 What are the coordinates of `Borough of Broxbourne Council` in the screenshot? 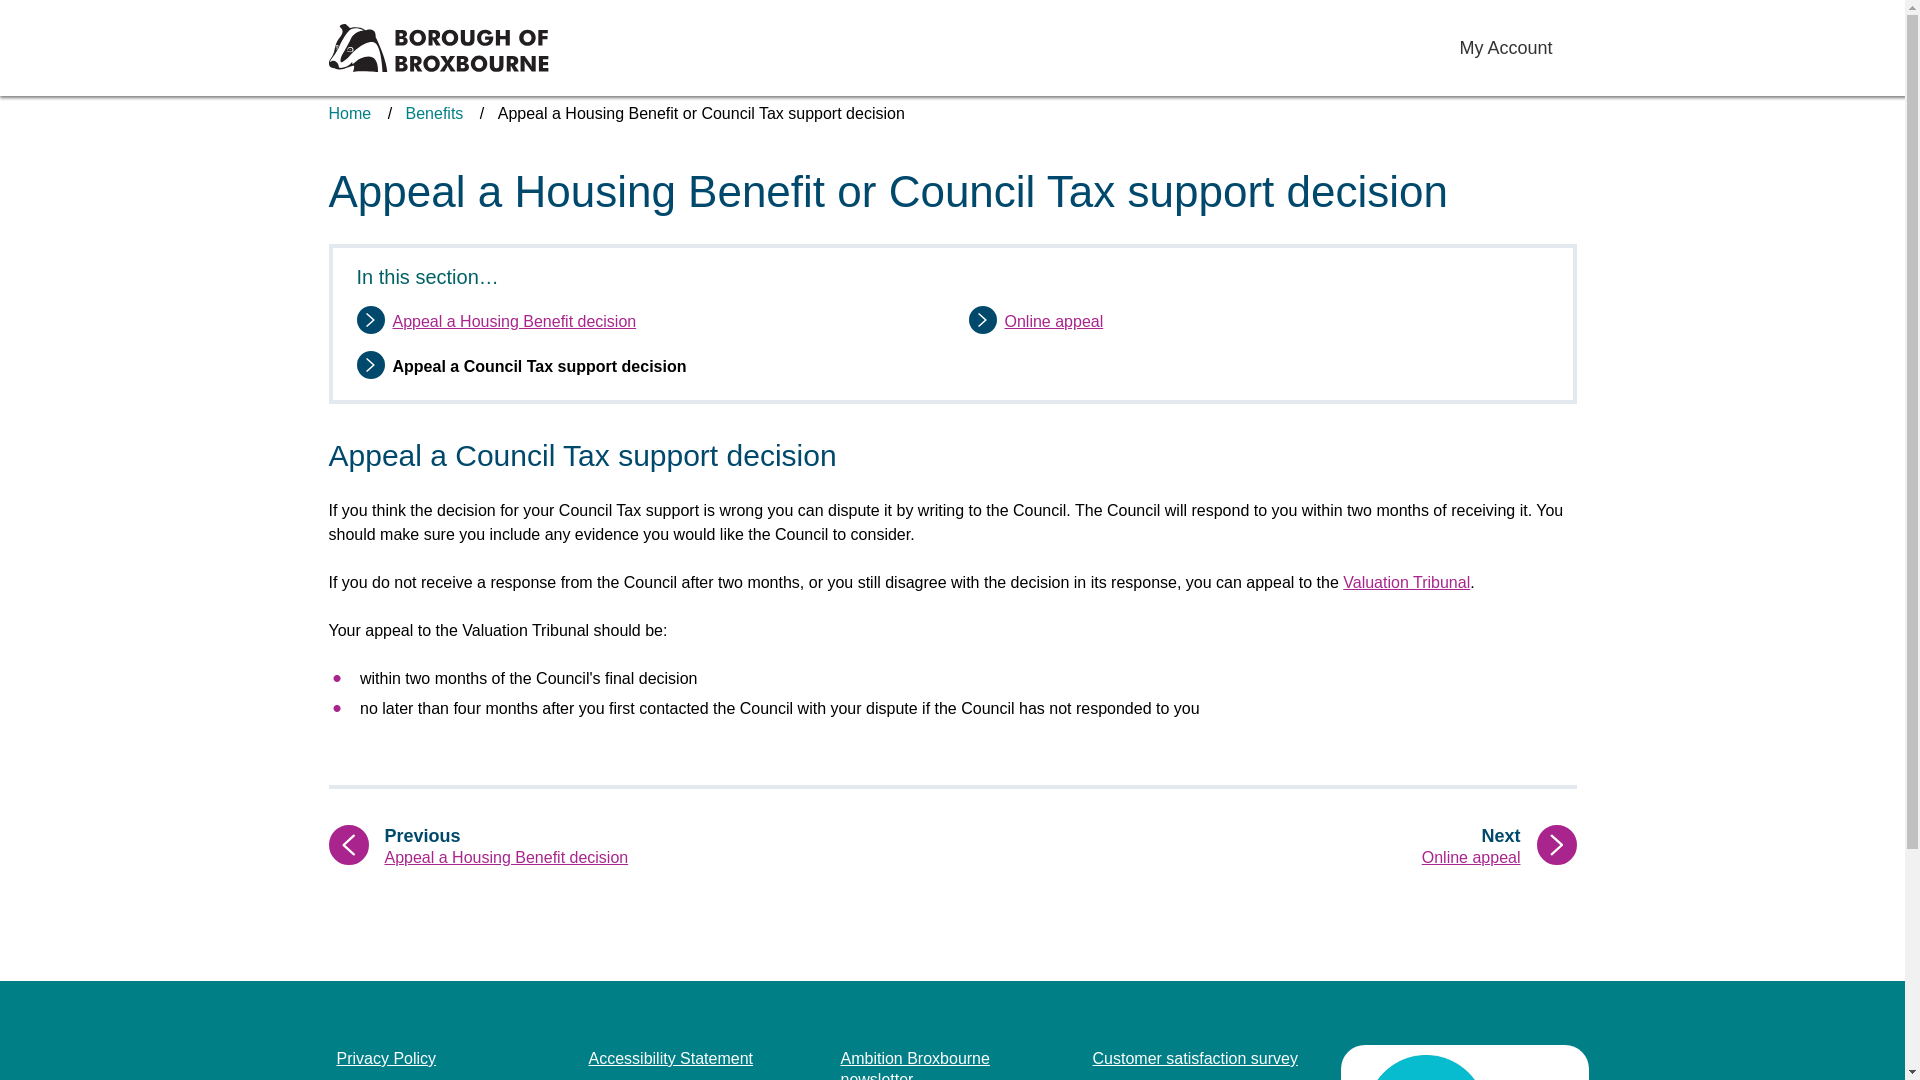 It's located at (513, 322).